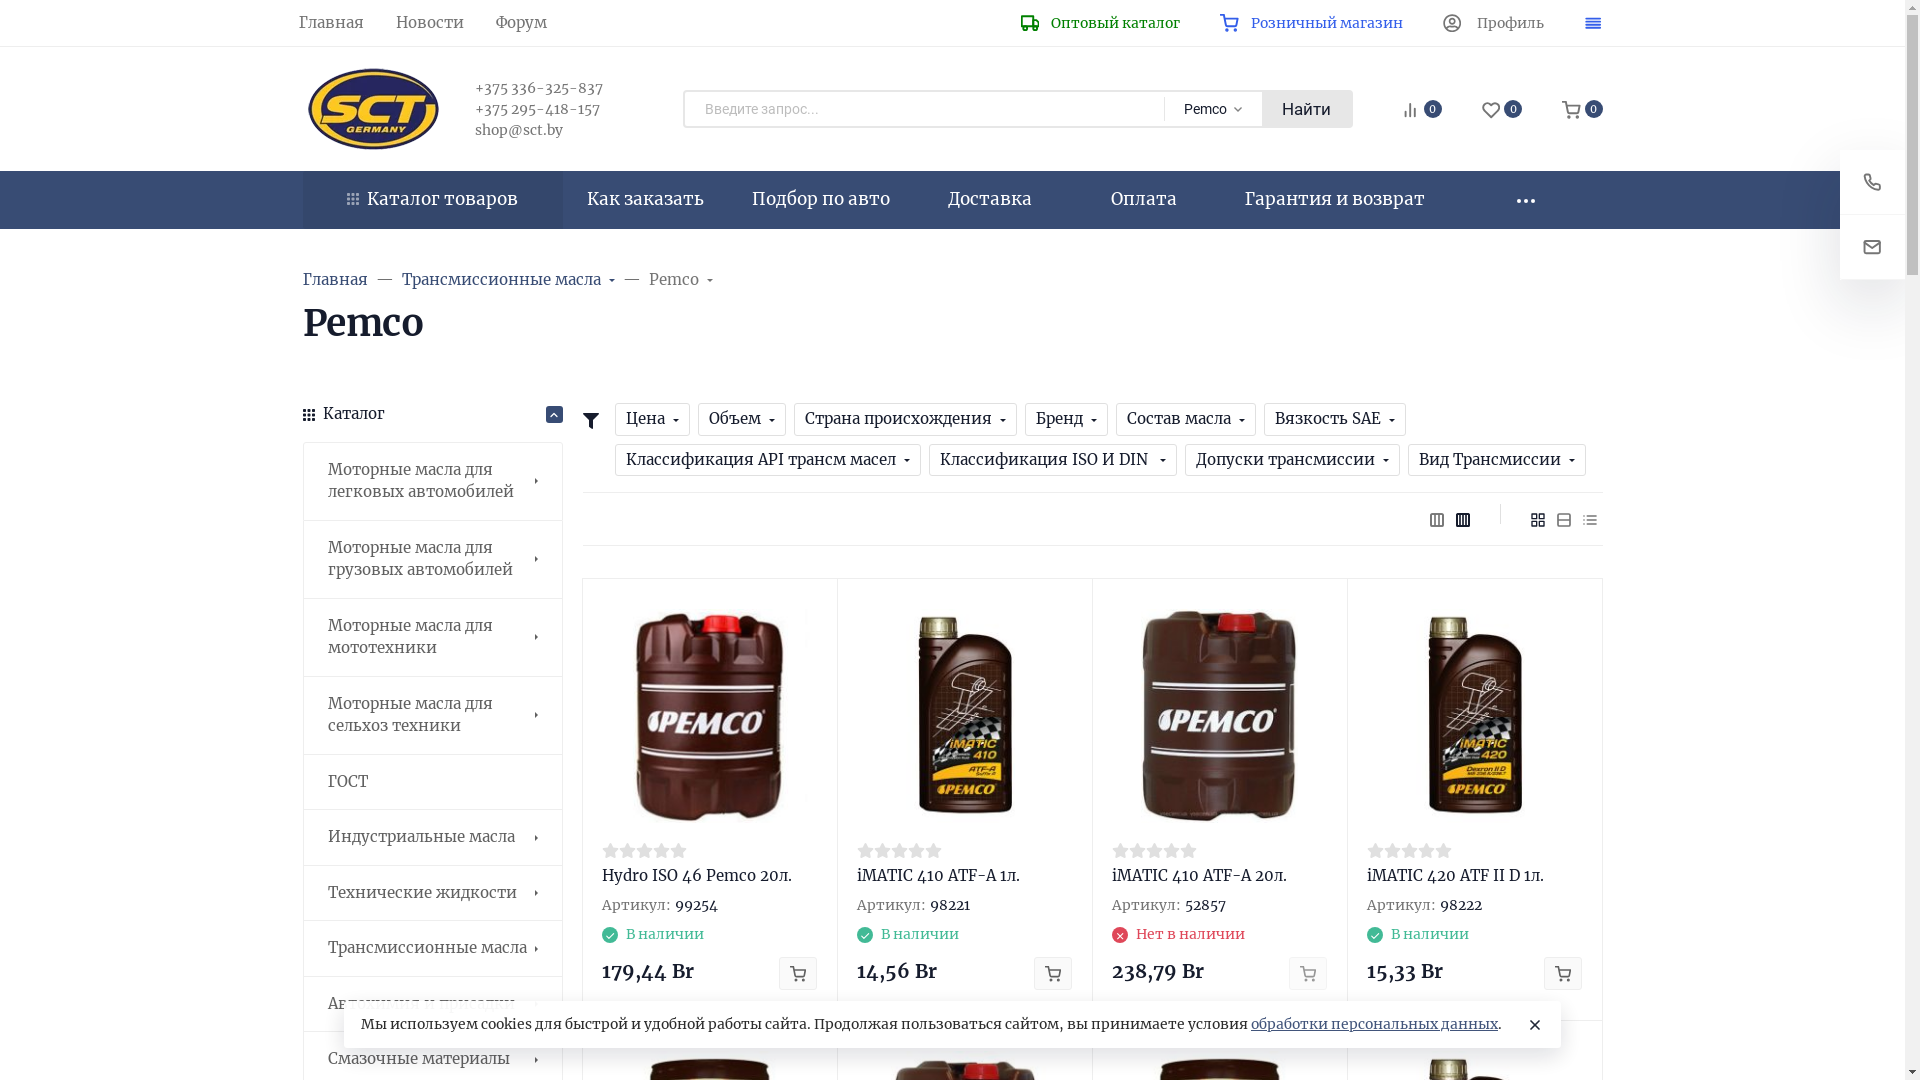 Image resolution: width=1920 pixels, height=1080 pixels. I want to click on Pemco, so click(680, 280).